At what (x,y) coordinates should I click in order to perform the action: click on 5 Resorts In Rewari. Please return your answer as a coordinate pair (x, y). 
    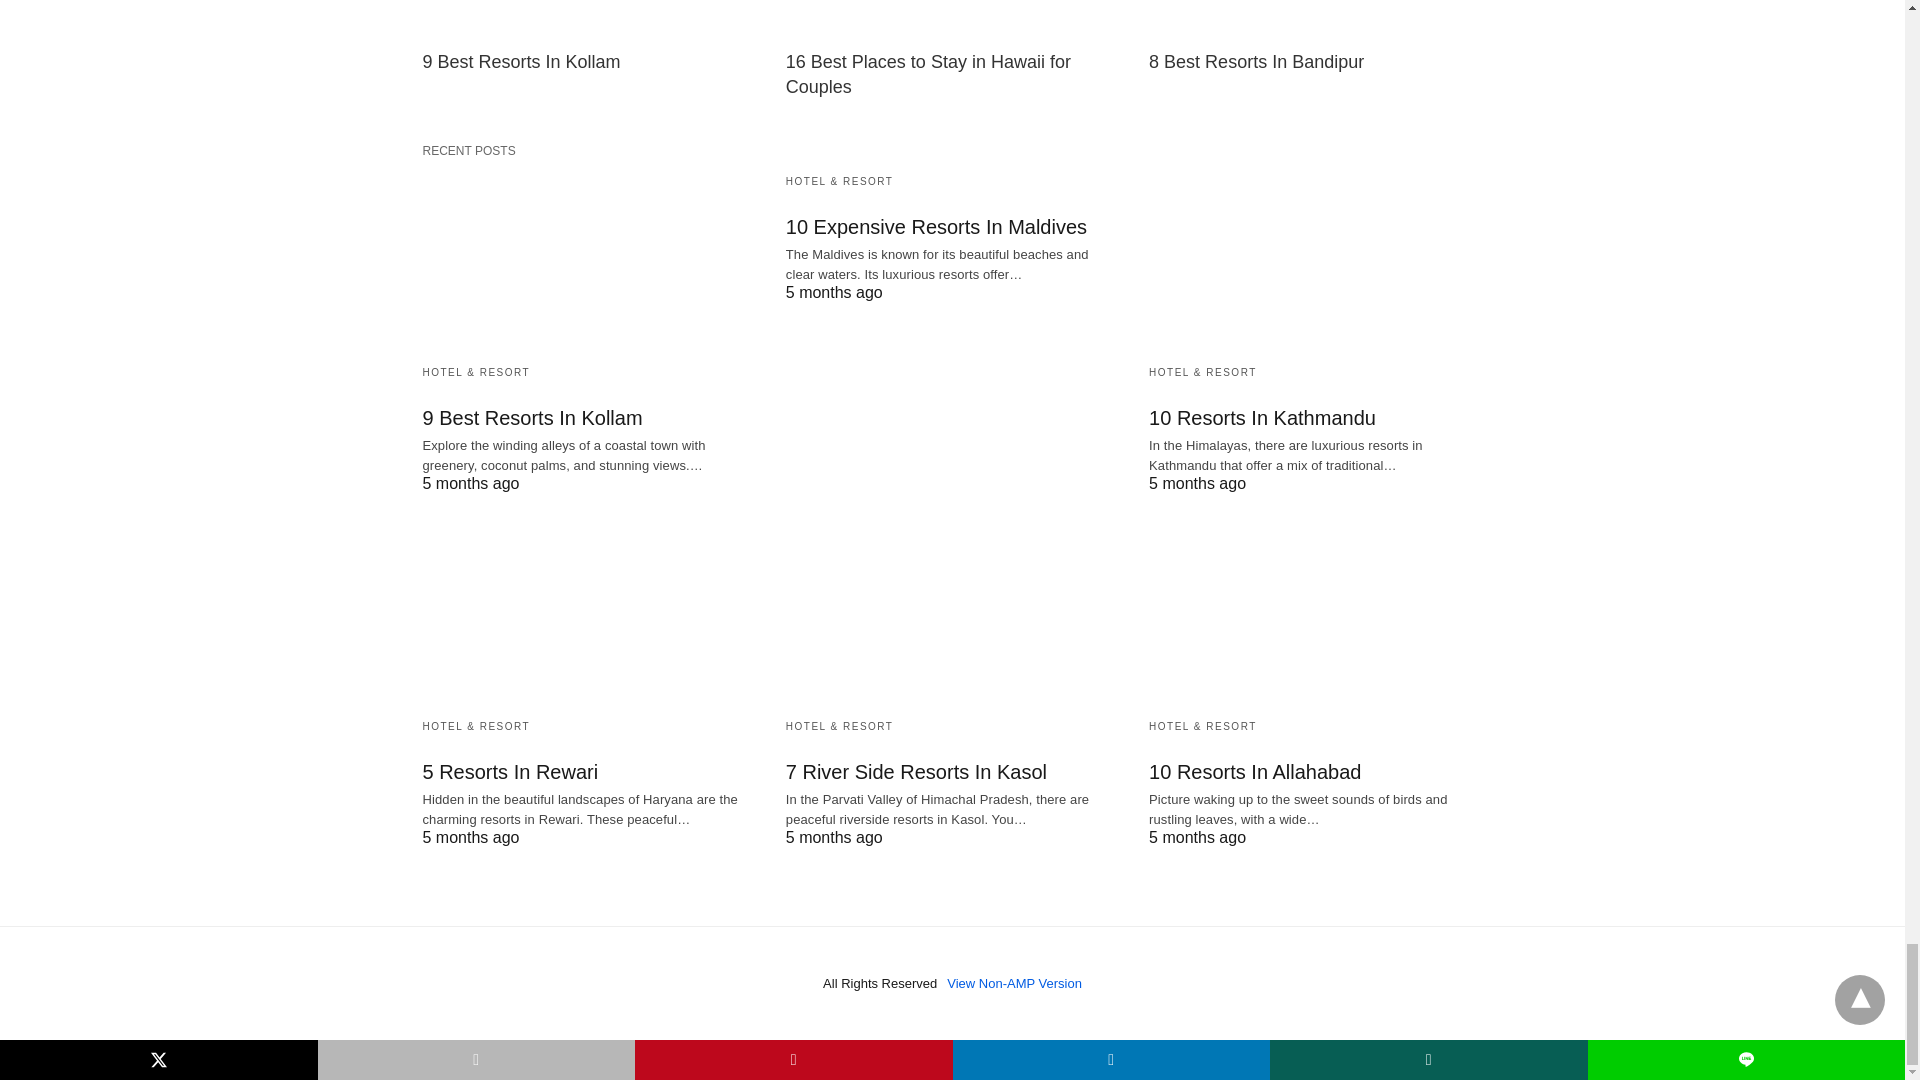
    Looking at the image, I should click on (510, 772).